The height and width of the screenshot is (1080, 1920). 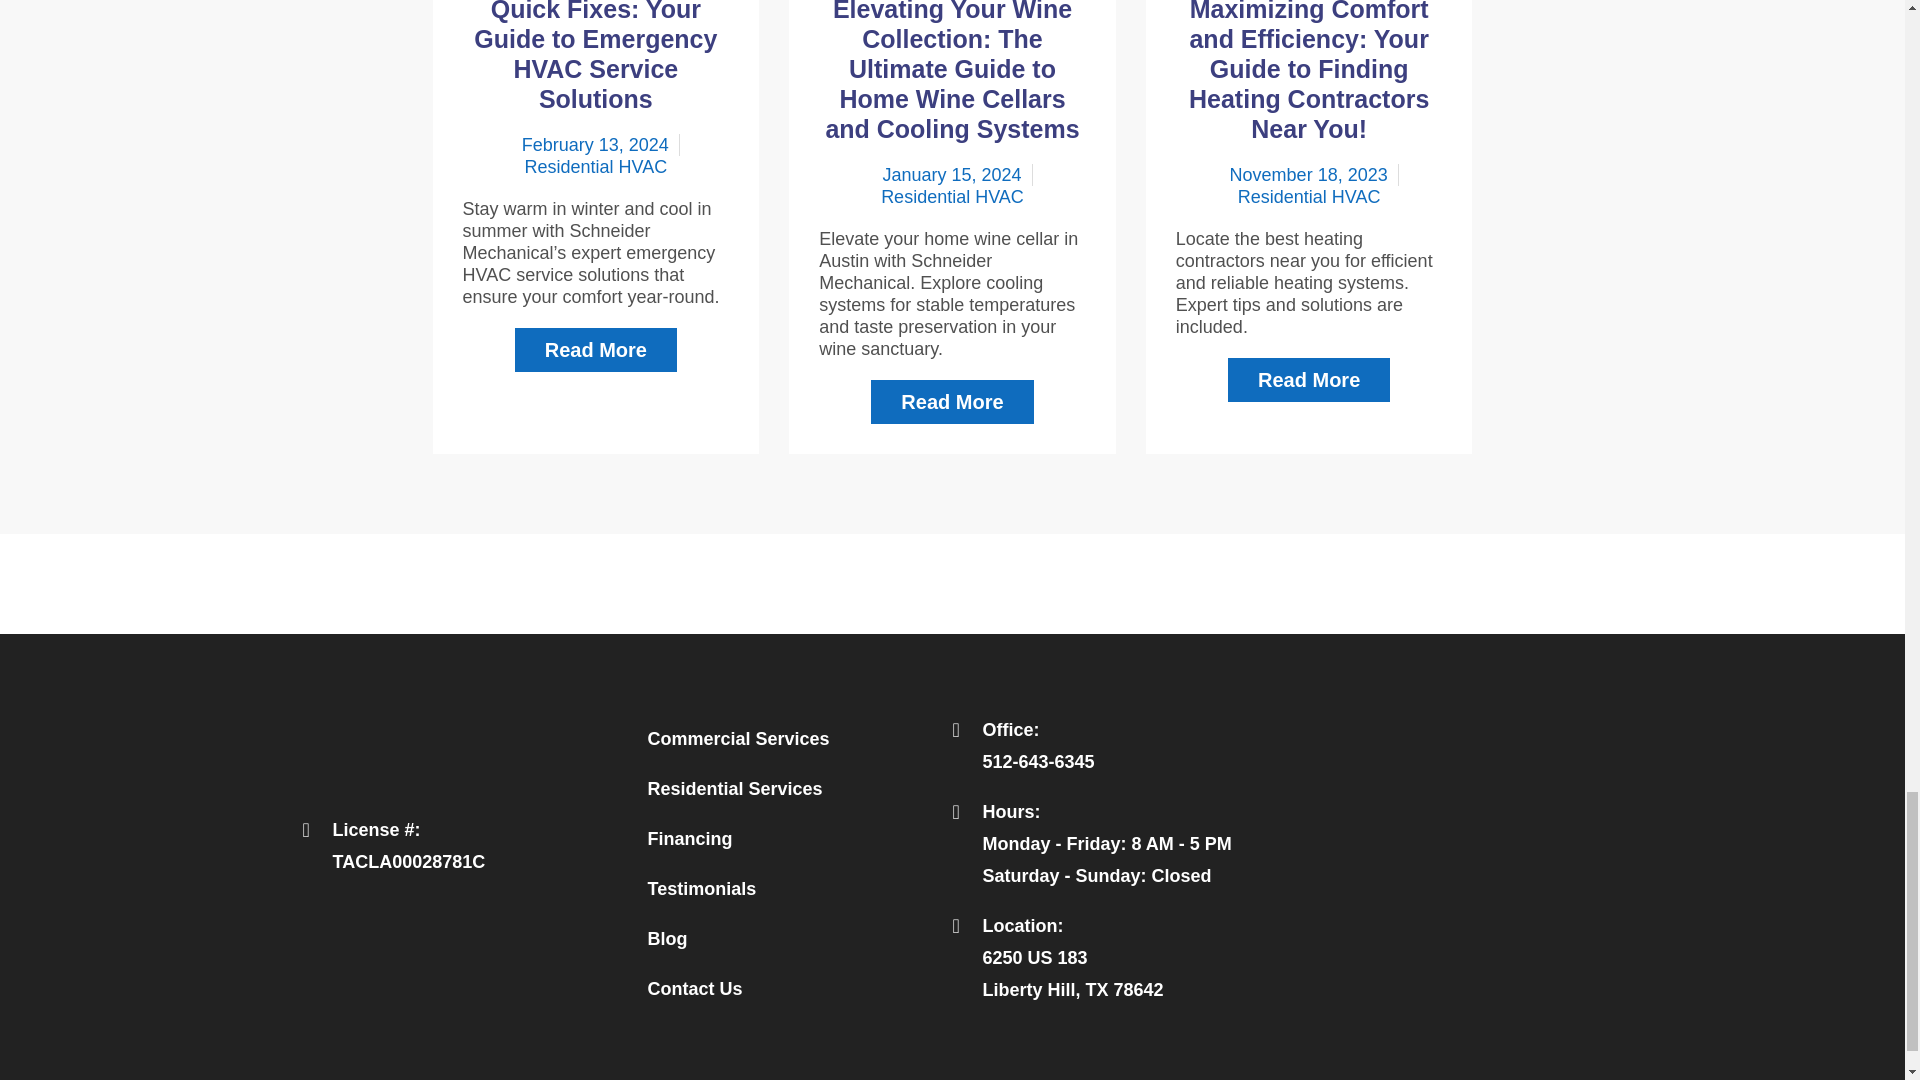 I want to click on Schneider Mechanical Austin, TX, so click(x=1428, y=859).